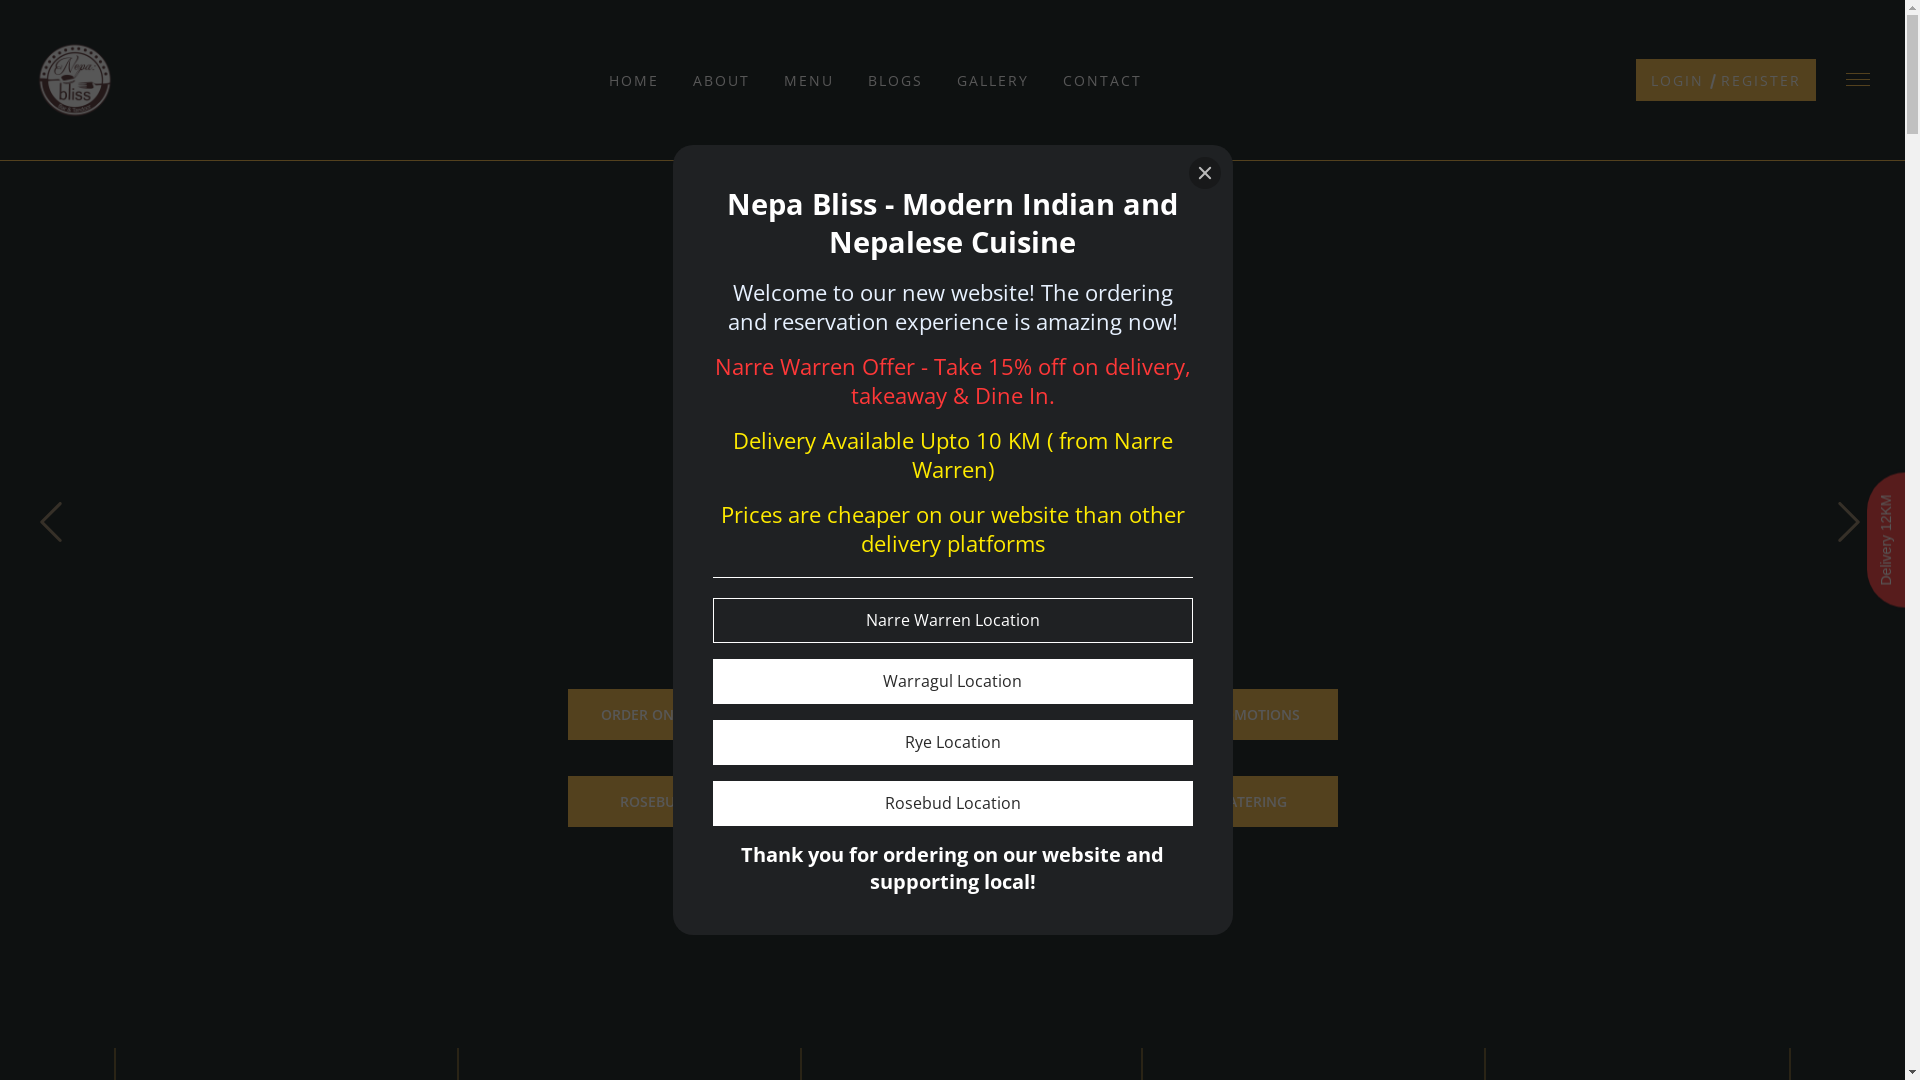 This screenshot has width=1920, height=1080. What do you see at coordinates (1253, 714) in the screenshot?
I see `PROMOTIONS` at bounding box center [1253, 714].